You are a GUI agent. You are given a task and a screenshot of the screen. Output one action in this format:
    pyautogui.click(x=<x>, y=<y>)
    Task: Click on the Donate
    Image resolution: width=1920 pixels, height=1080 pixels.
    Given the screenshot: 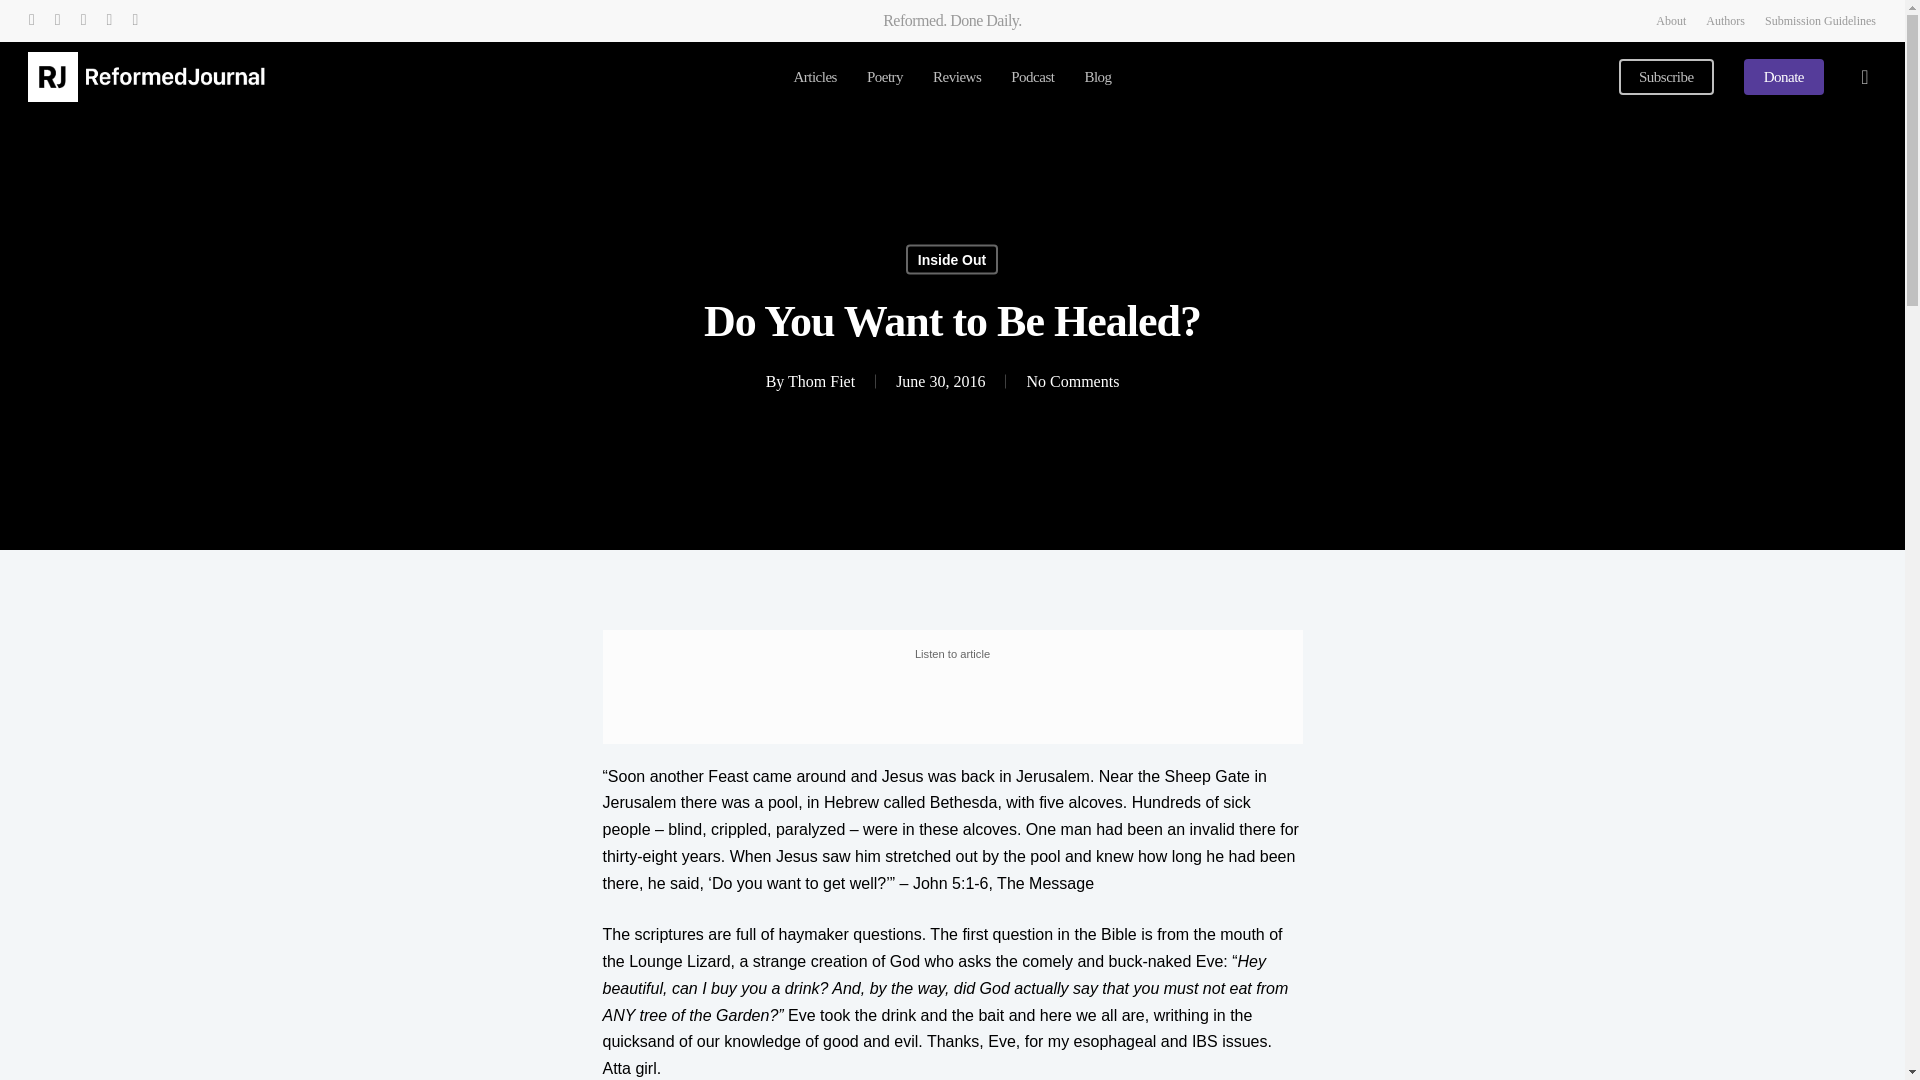 What is the action you would take?
    pyautogui.click(x=1784, y=78)
    